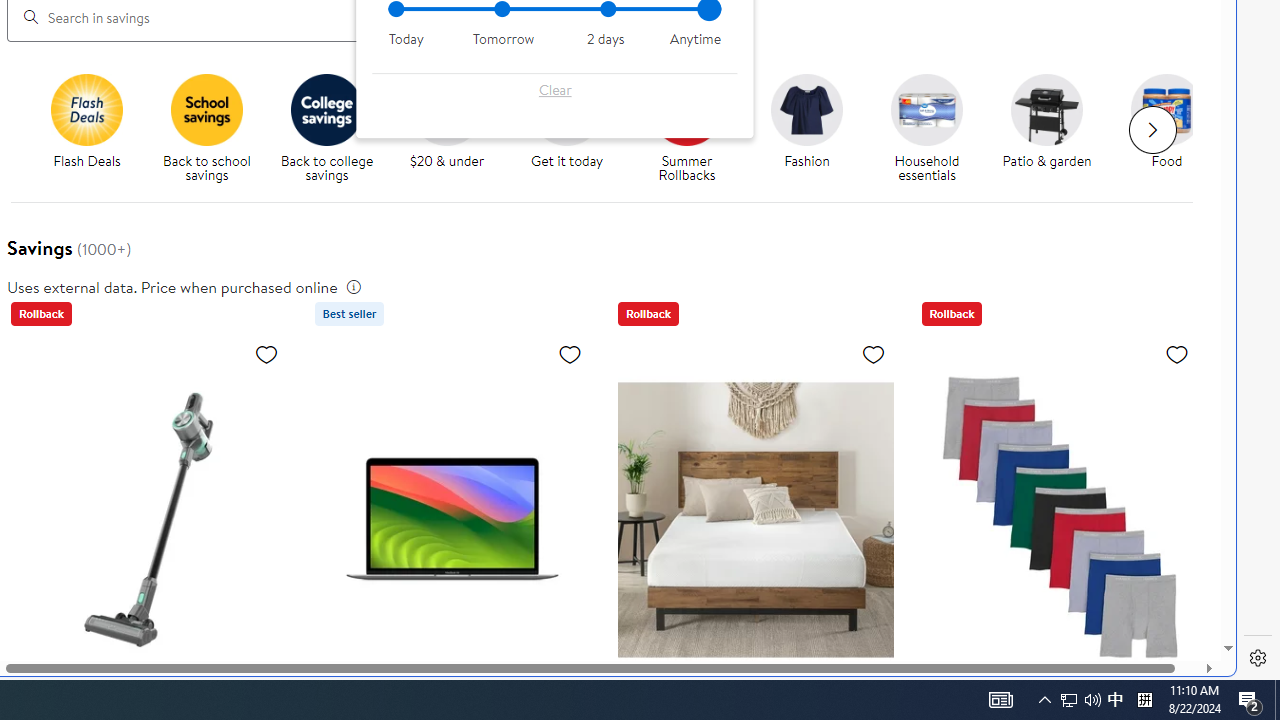 Image resolution: width=1280 pixels, height=720 pixels. What do you see at coordinates (566, 109) in the screenshot?
I see `Get it today` at bounding box center [566, 109].